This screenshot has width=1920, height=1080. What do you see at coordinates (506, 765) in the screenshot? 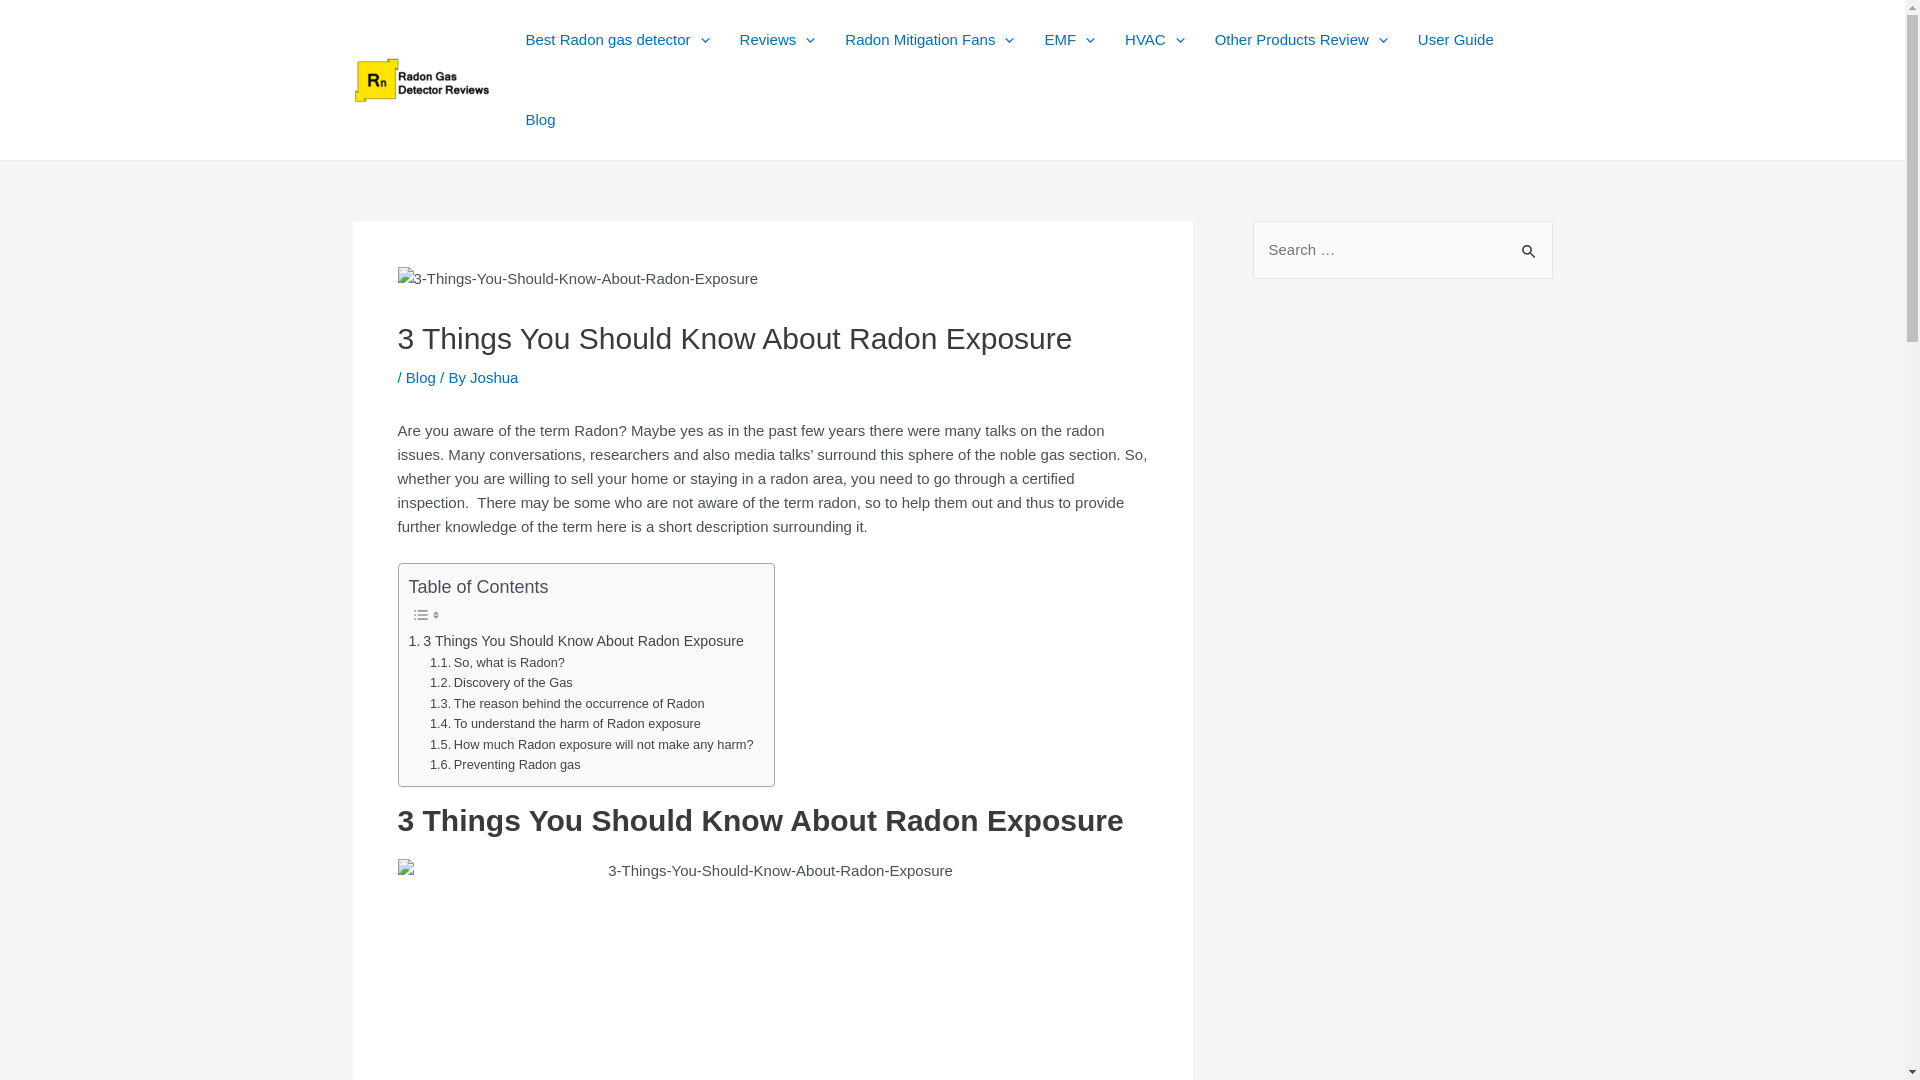
I see `Preventing Radon gas` at bounding box center [506, 765].